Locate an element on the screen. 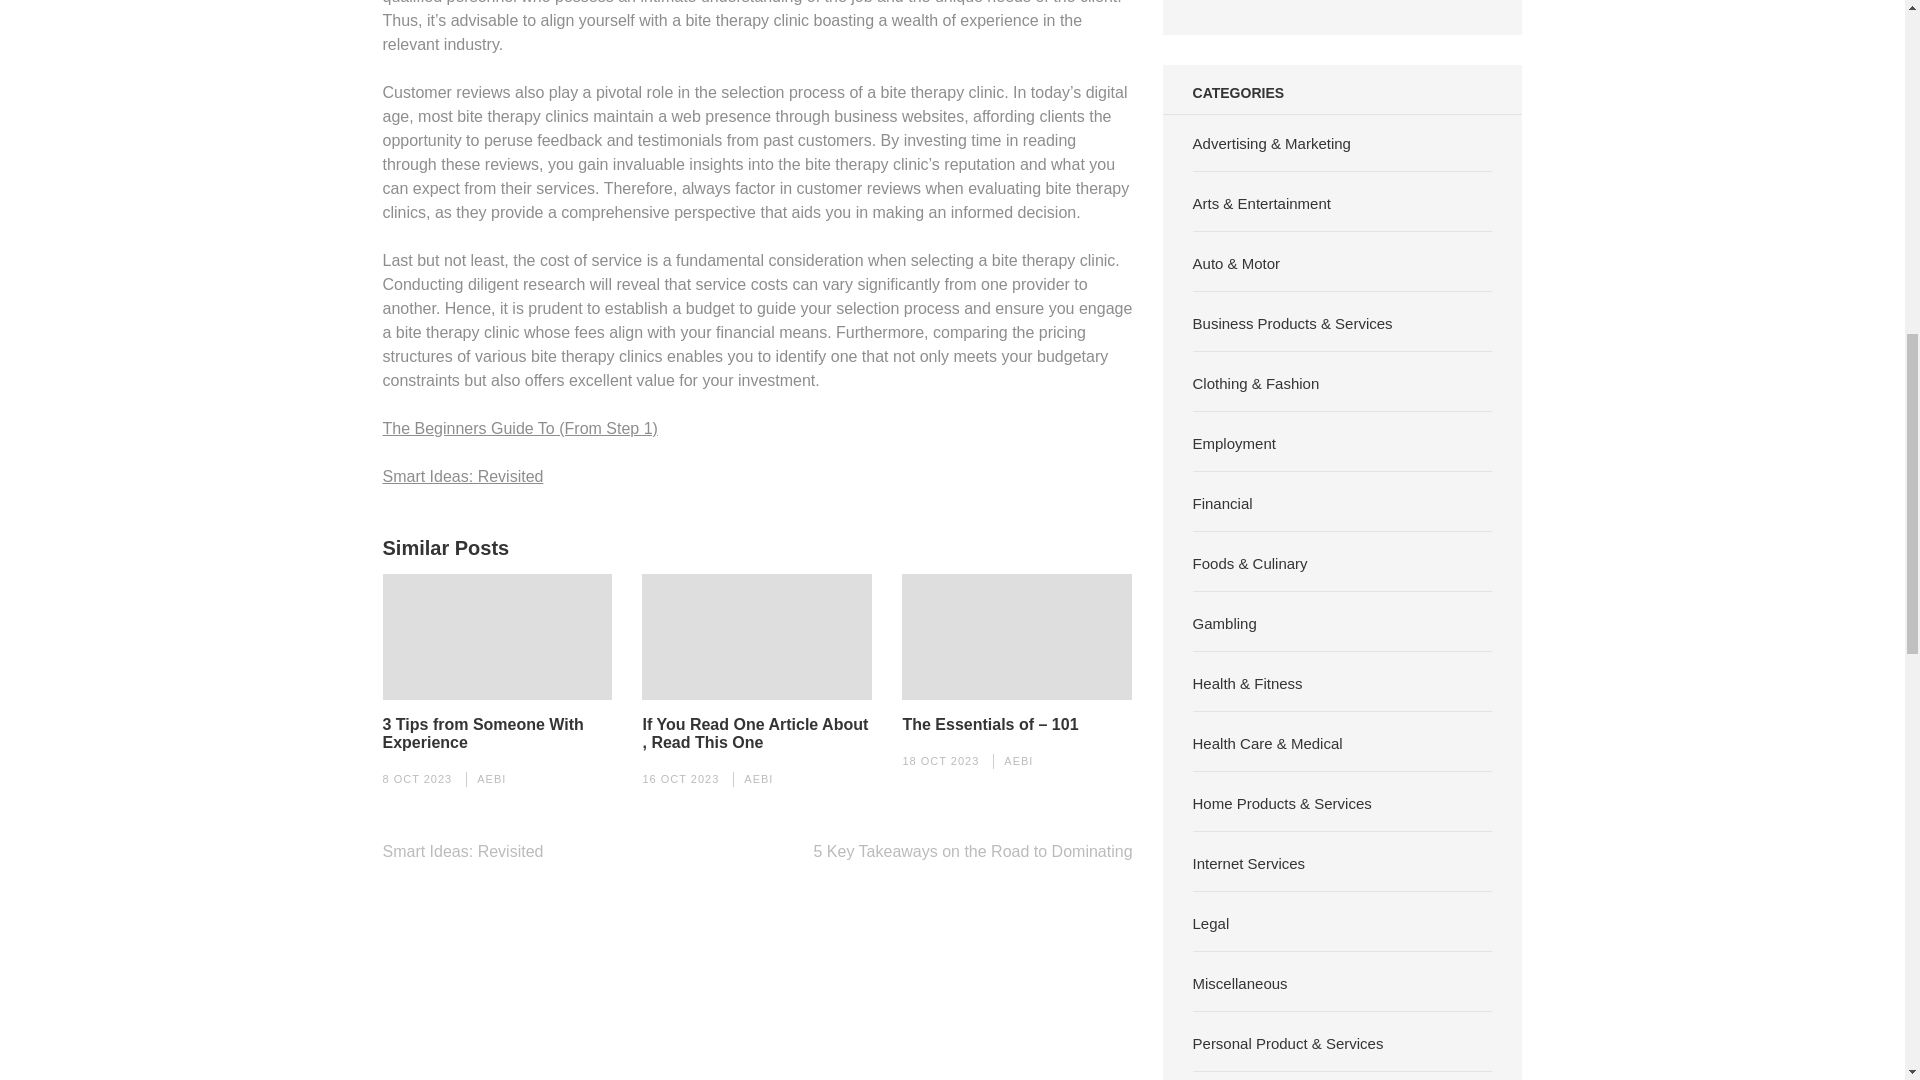 Image resolution: width=1920 pixels, height=1080 pixels. Smart Ideas: Revisited is located at coordinates (462, 851).